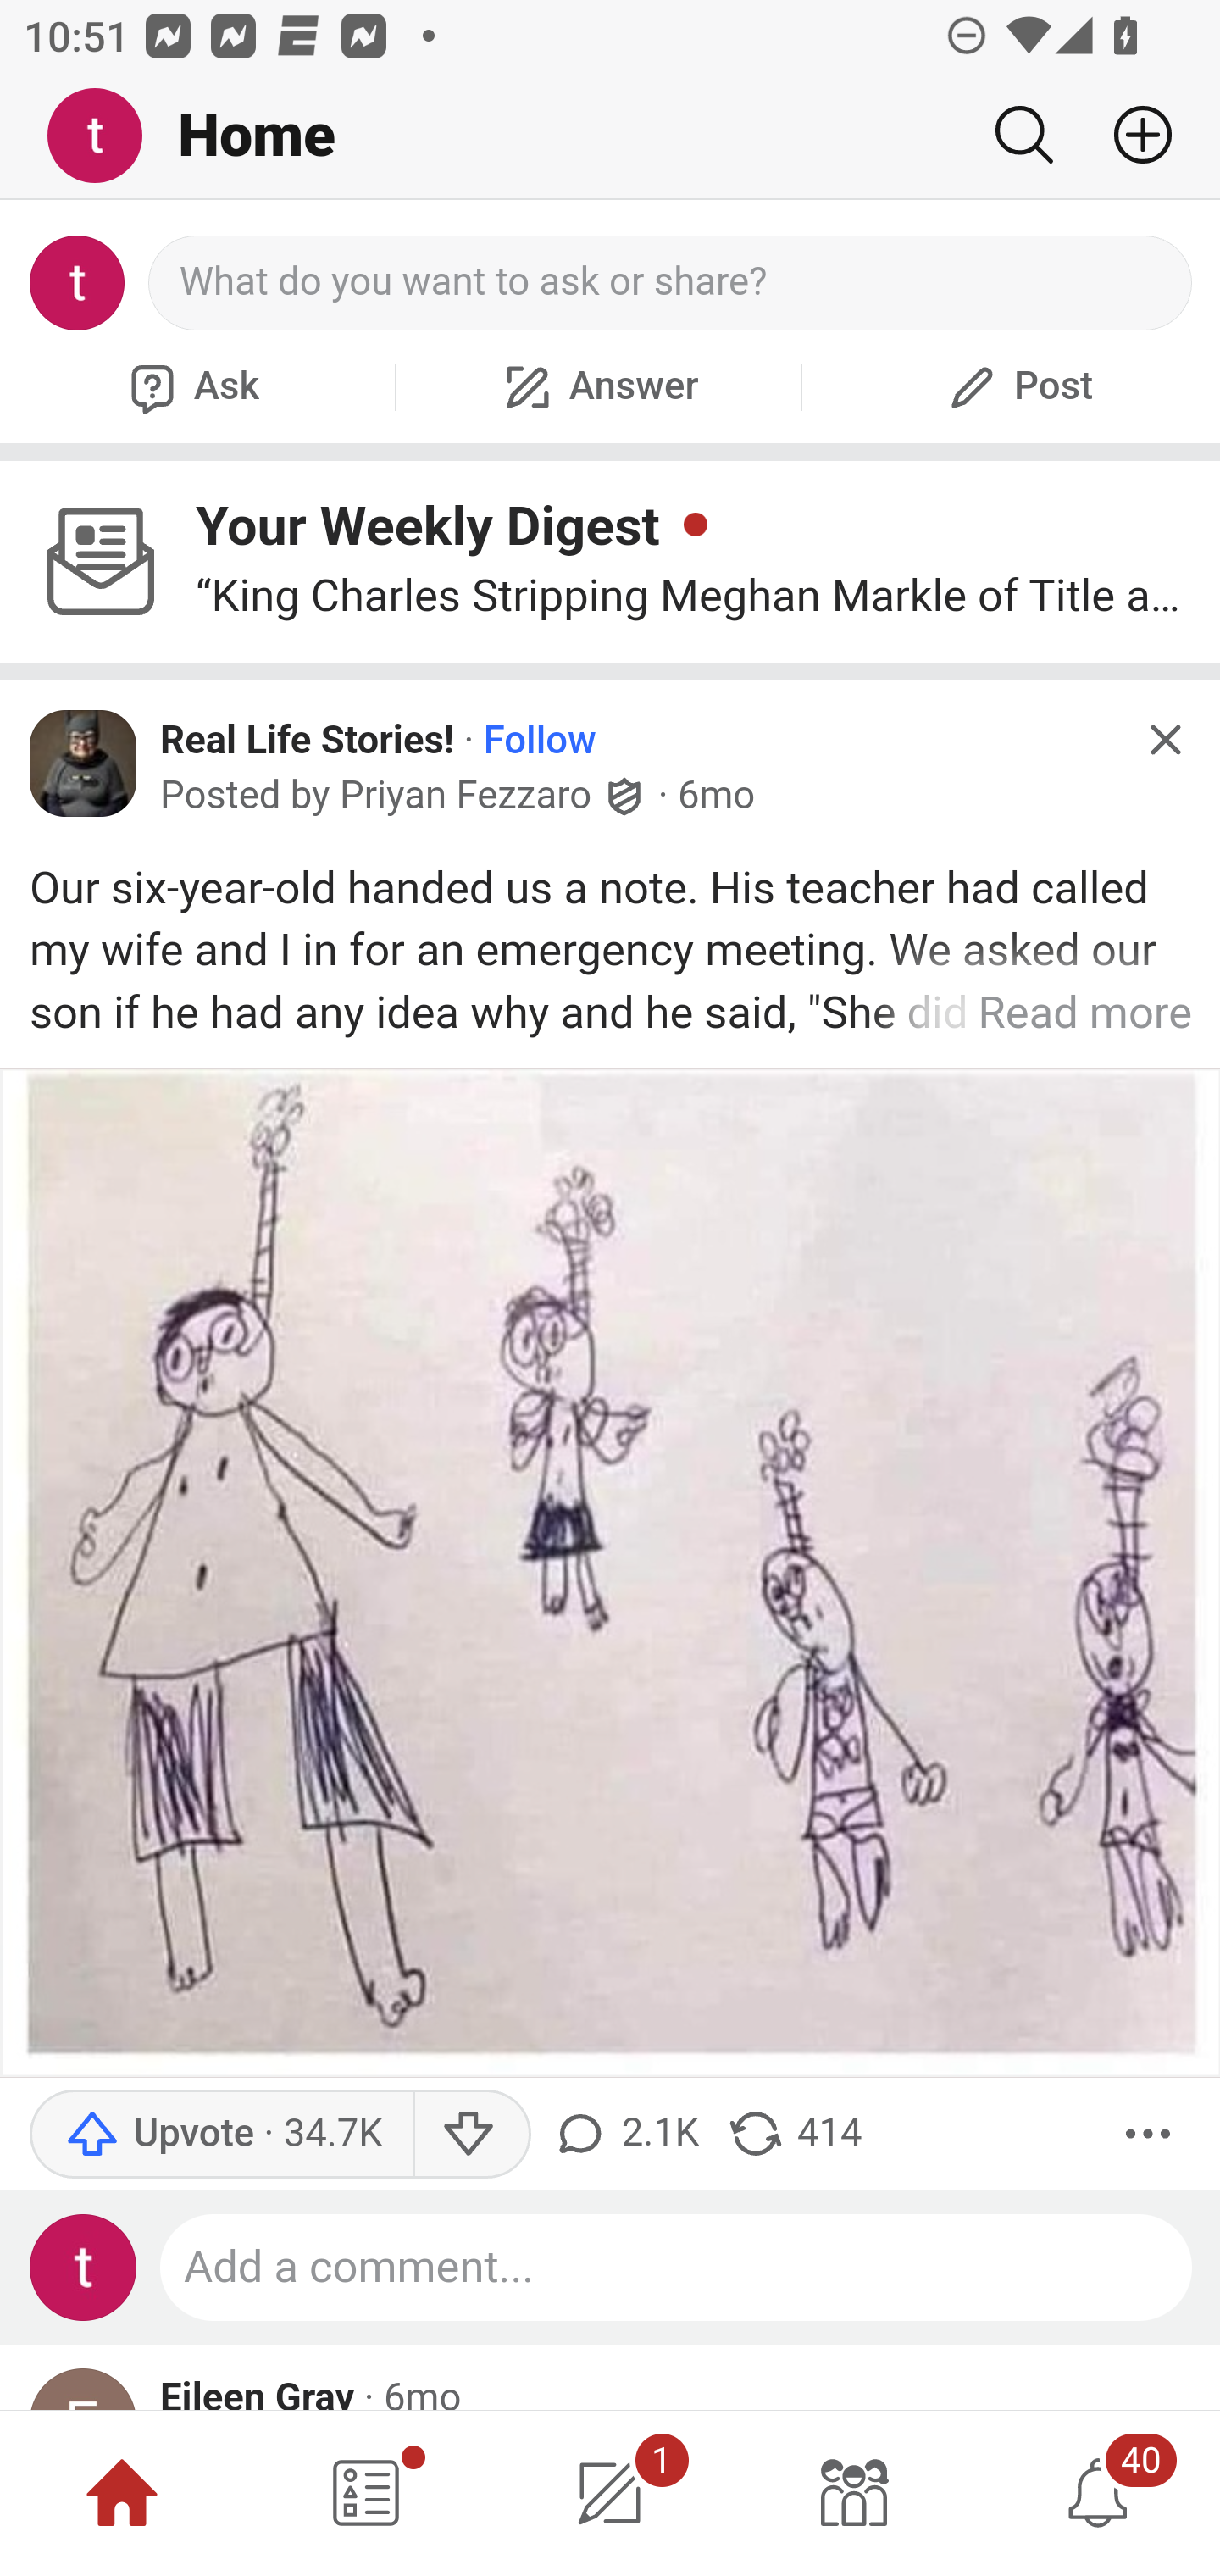 This screenshot has width=1220, height=2576. What do you see at coordinates (1017, 386) in the screenshot?
I see `Post` at bounding box center [1017, 386].